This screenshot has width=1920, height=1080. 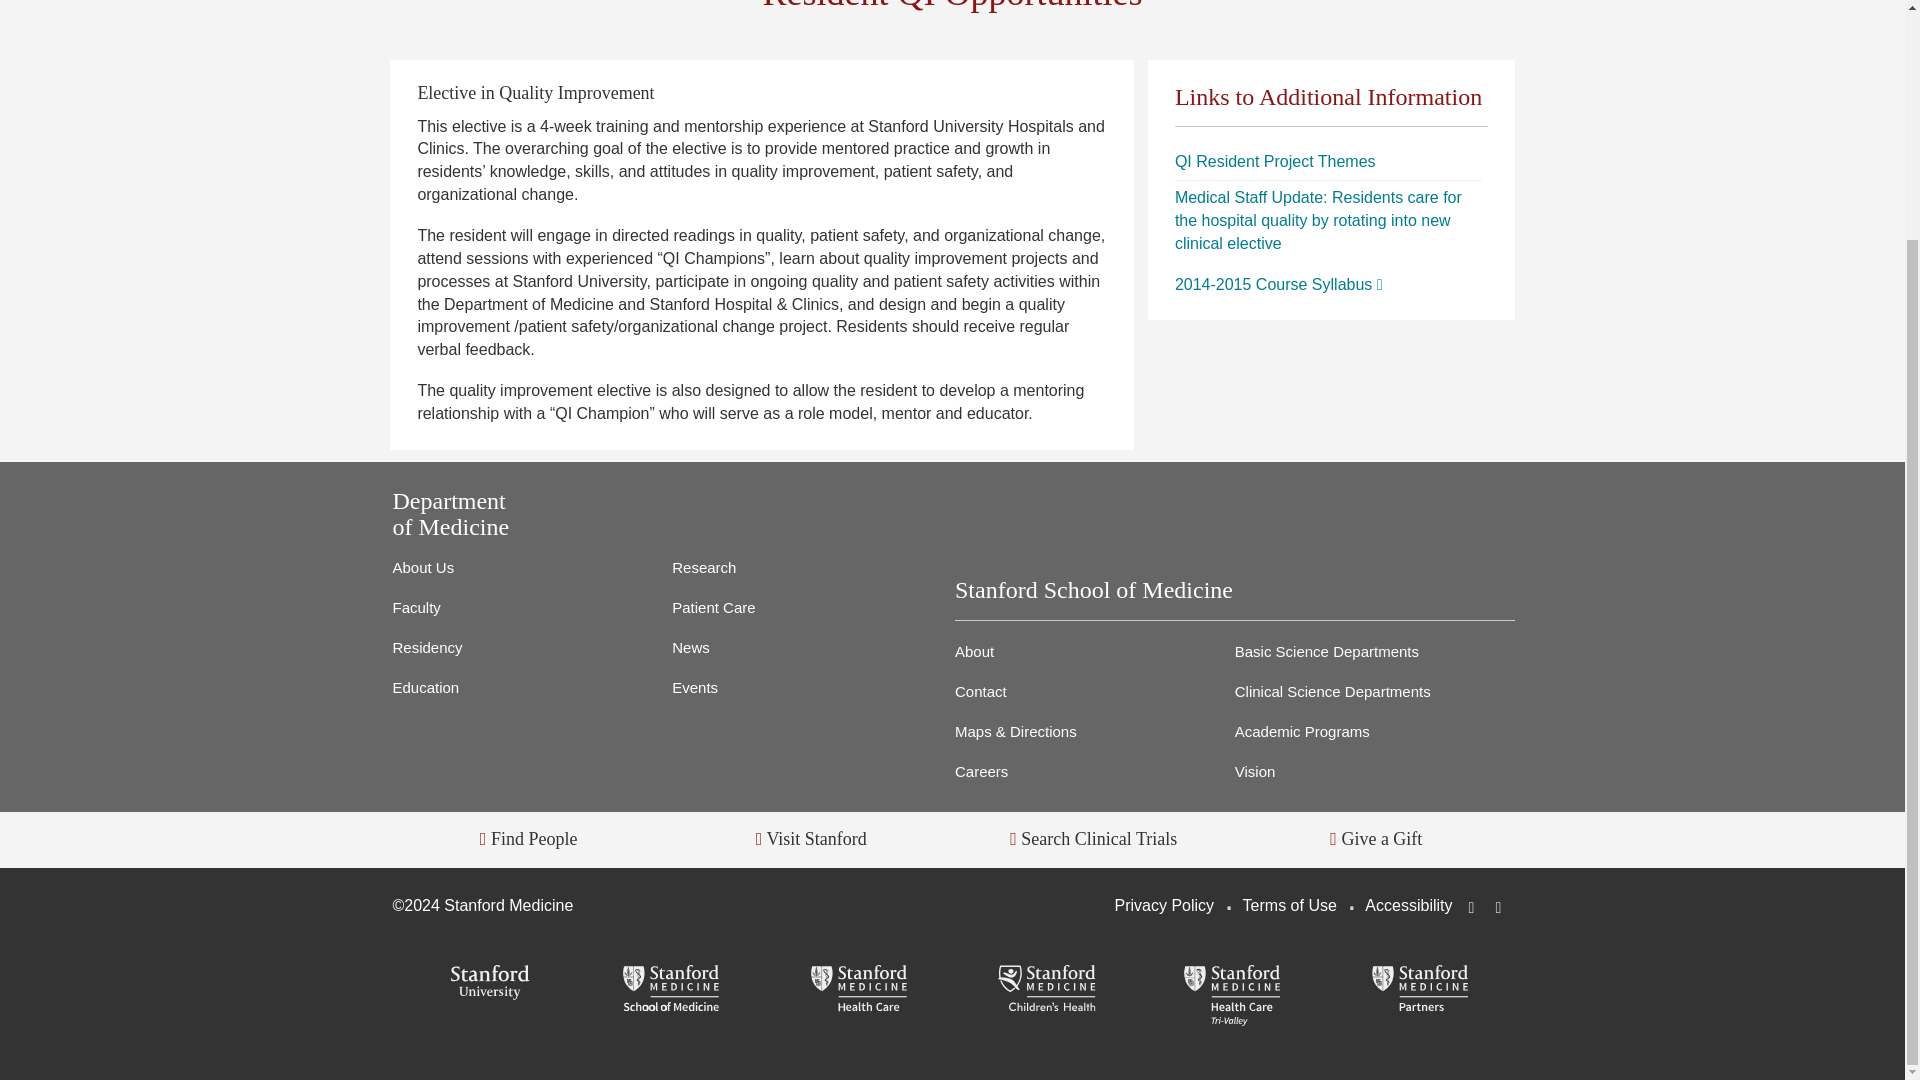 I want to click on Stanford Health Care, so click(x=858, y=990).